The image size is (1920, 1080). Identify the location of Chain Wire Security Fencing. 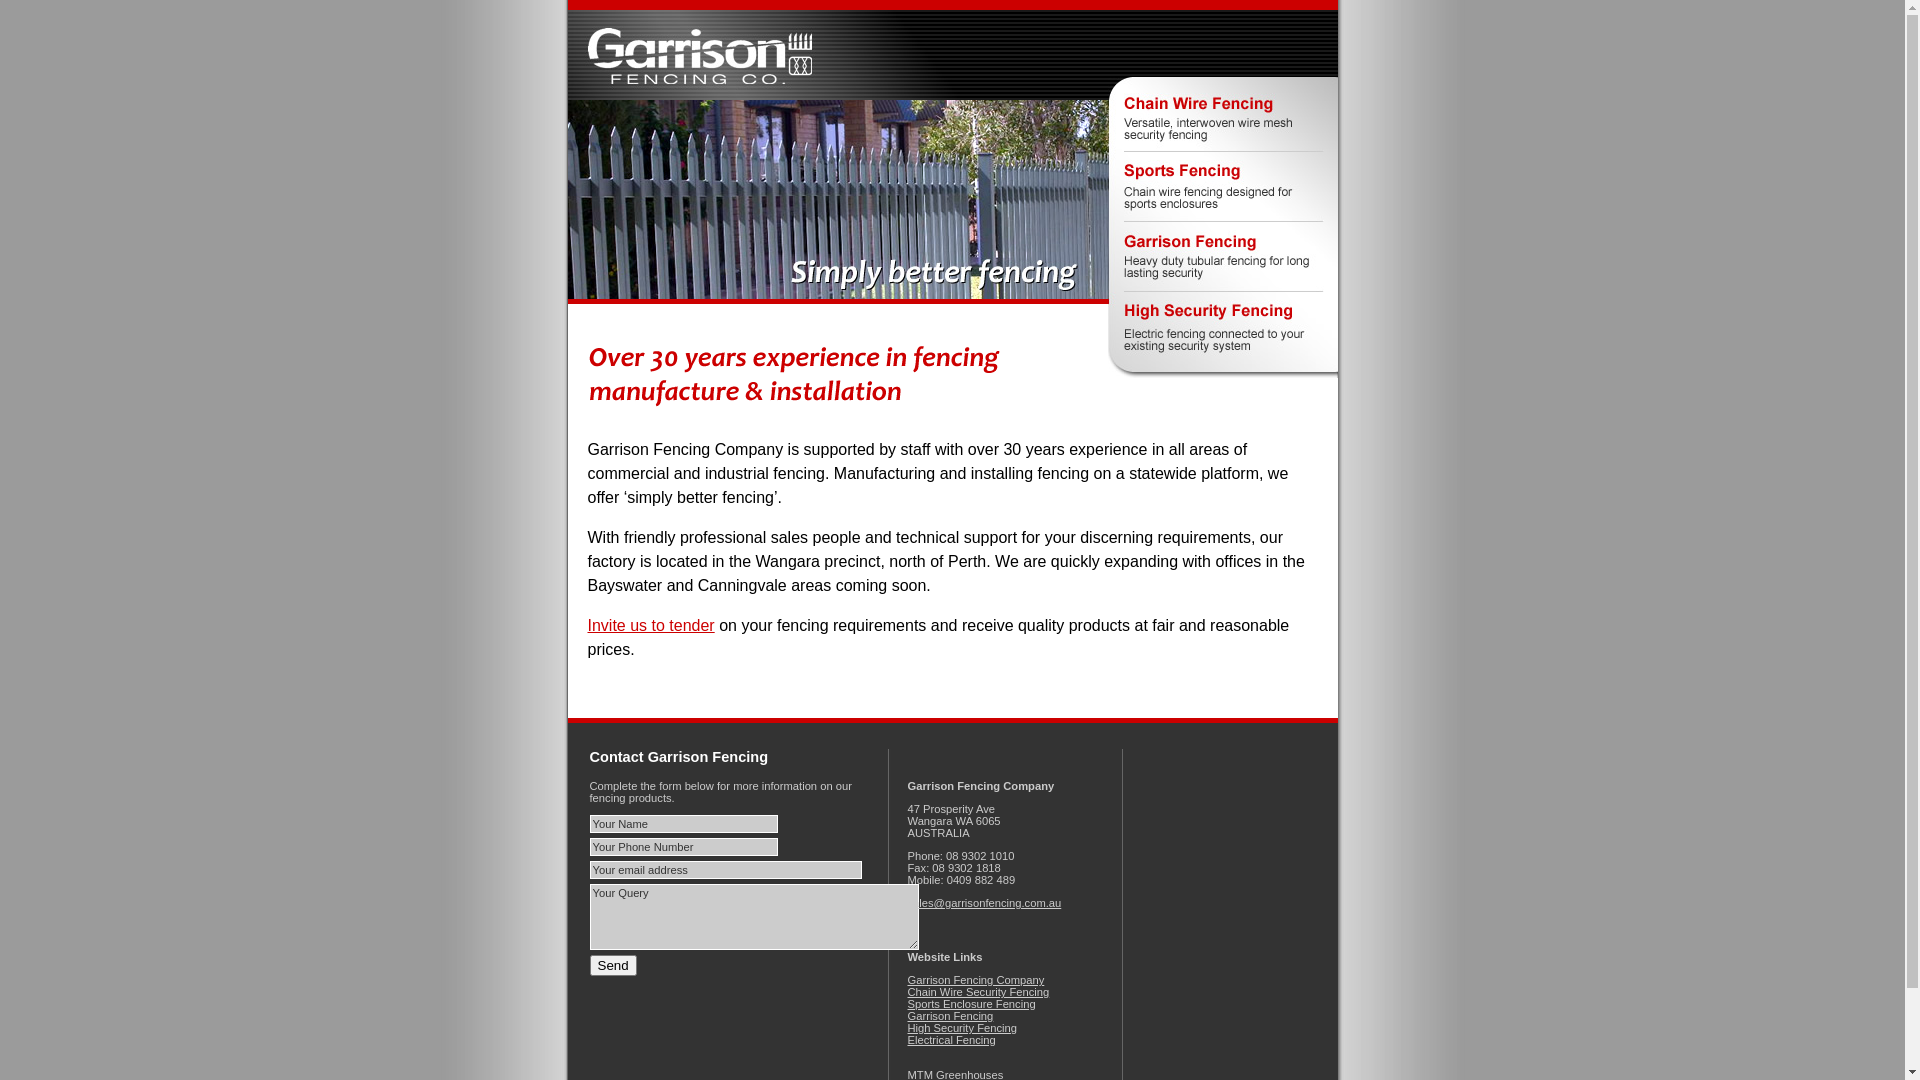
(979, 992).